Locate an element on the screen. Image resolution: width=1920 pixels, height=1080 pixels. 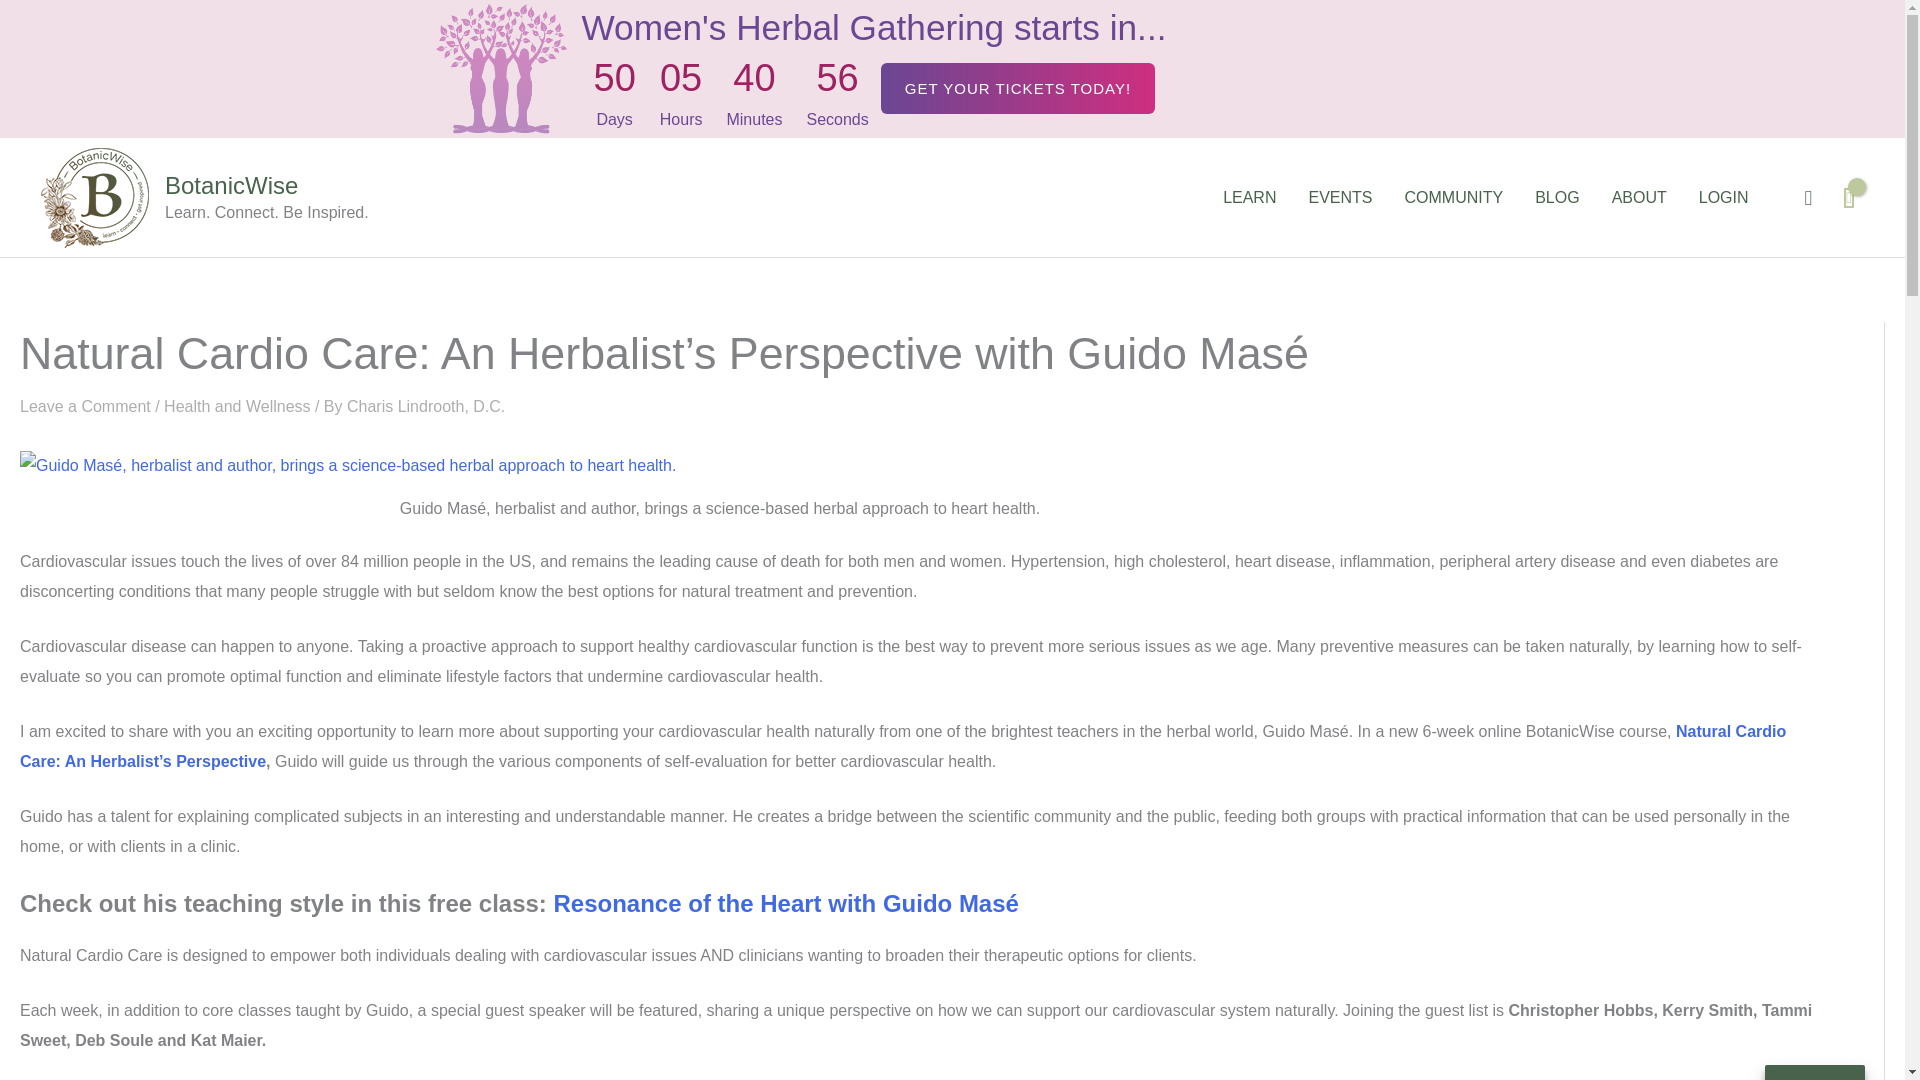
EVENTS is located at coordinates (1340, 198).